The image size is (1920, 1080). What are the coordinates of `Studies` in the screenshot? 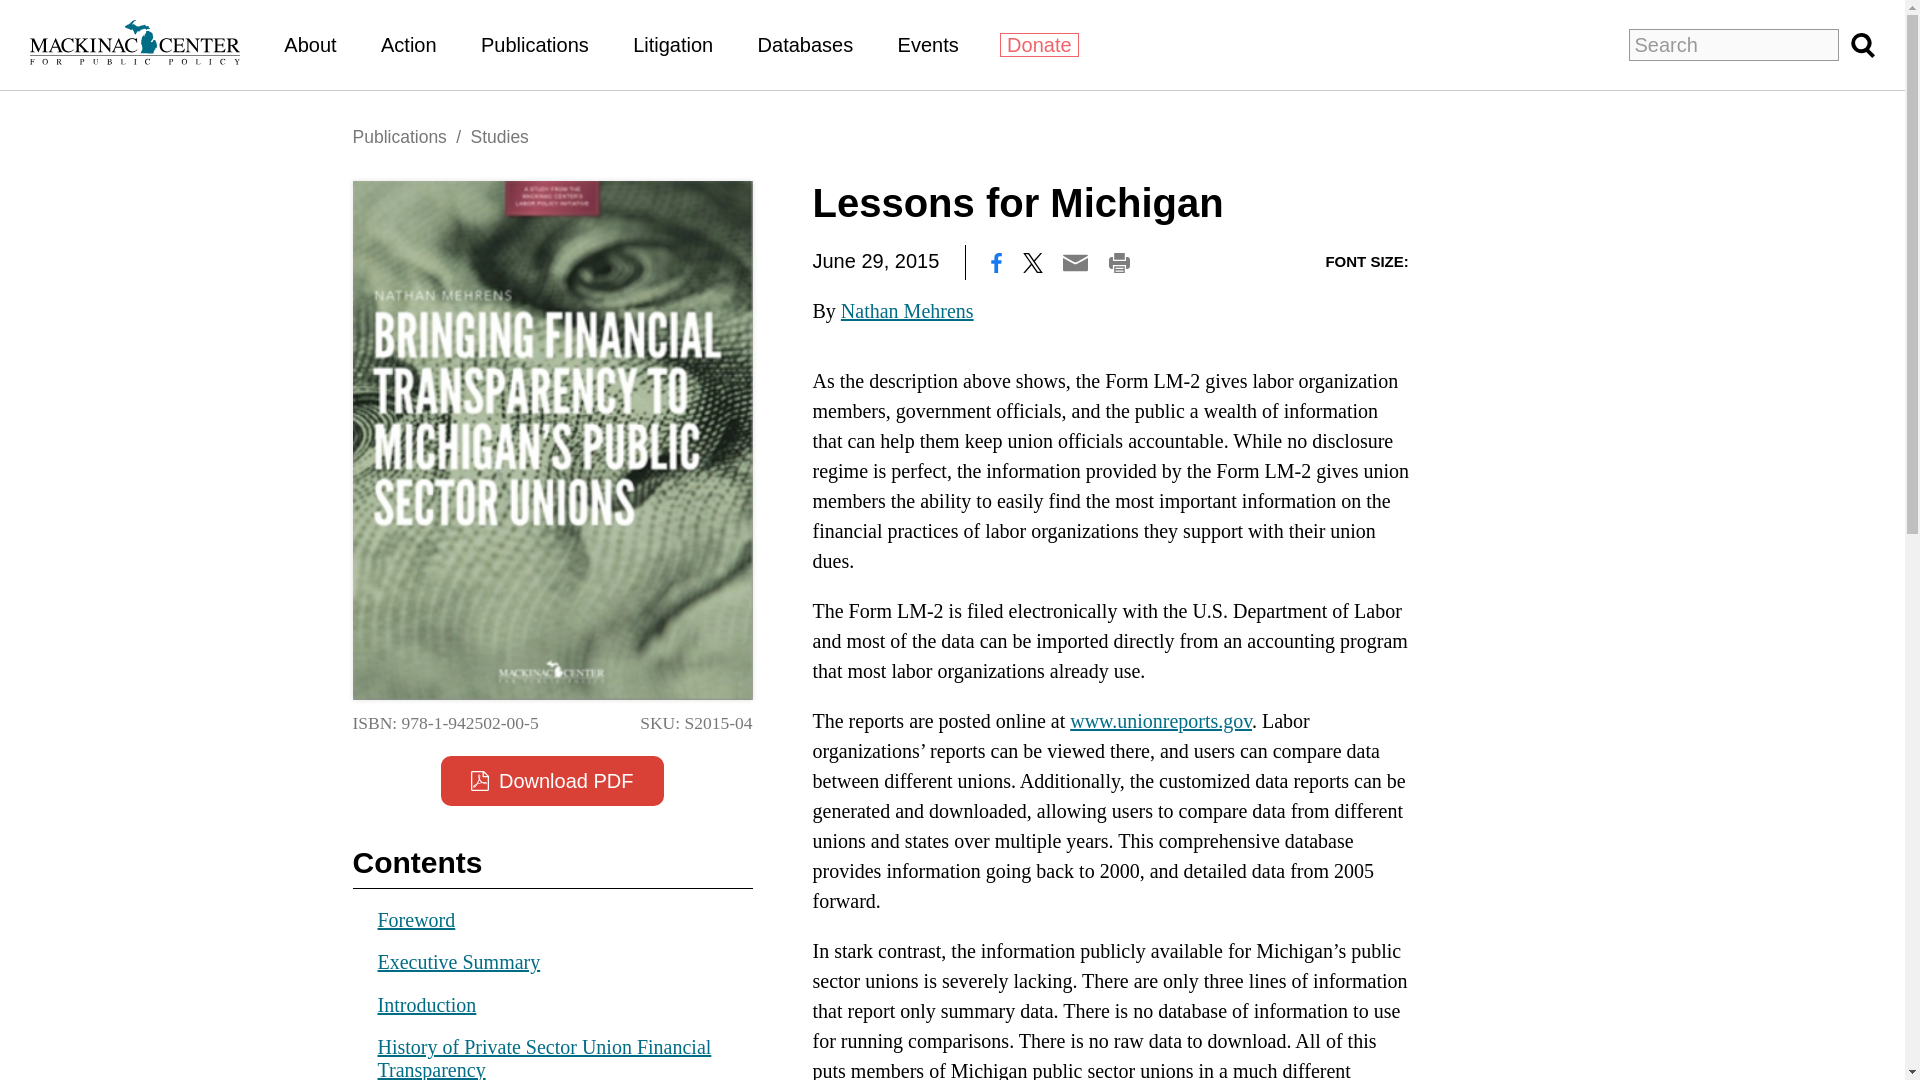 It's located at (499, 136).